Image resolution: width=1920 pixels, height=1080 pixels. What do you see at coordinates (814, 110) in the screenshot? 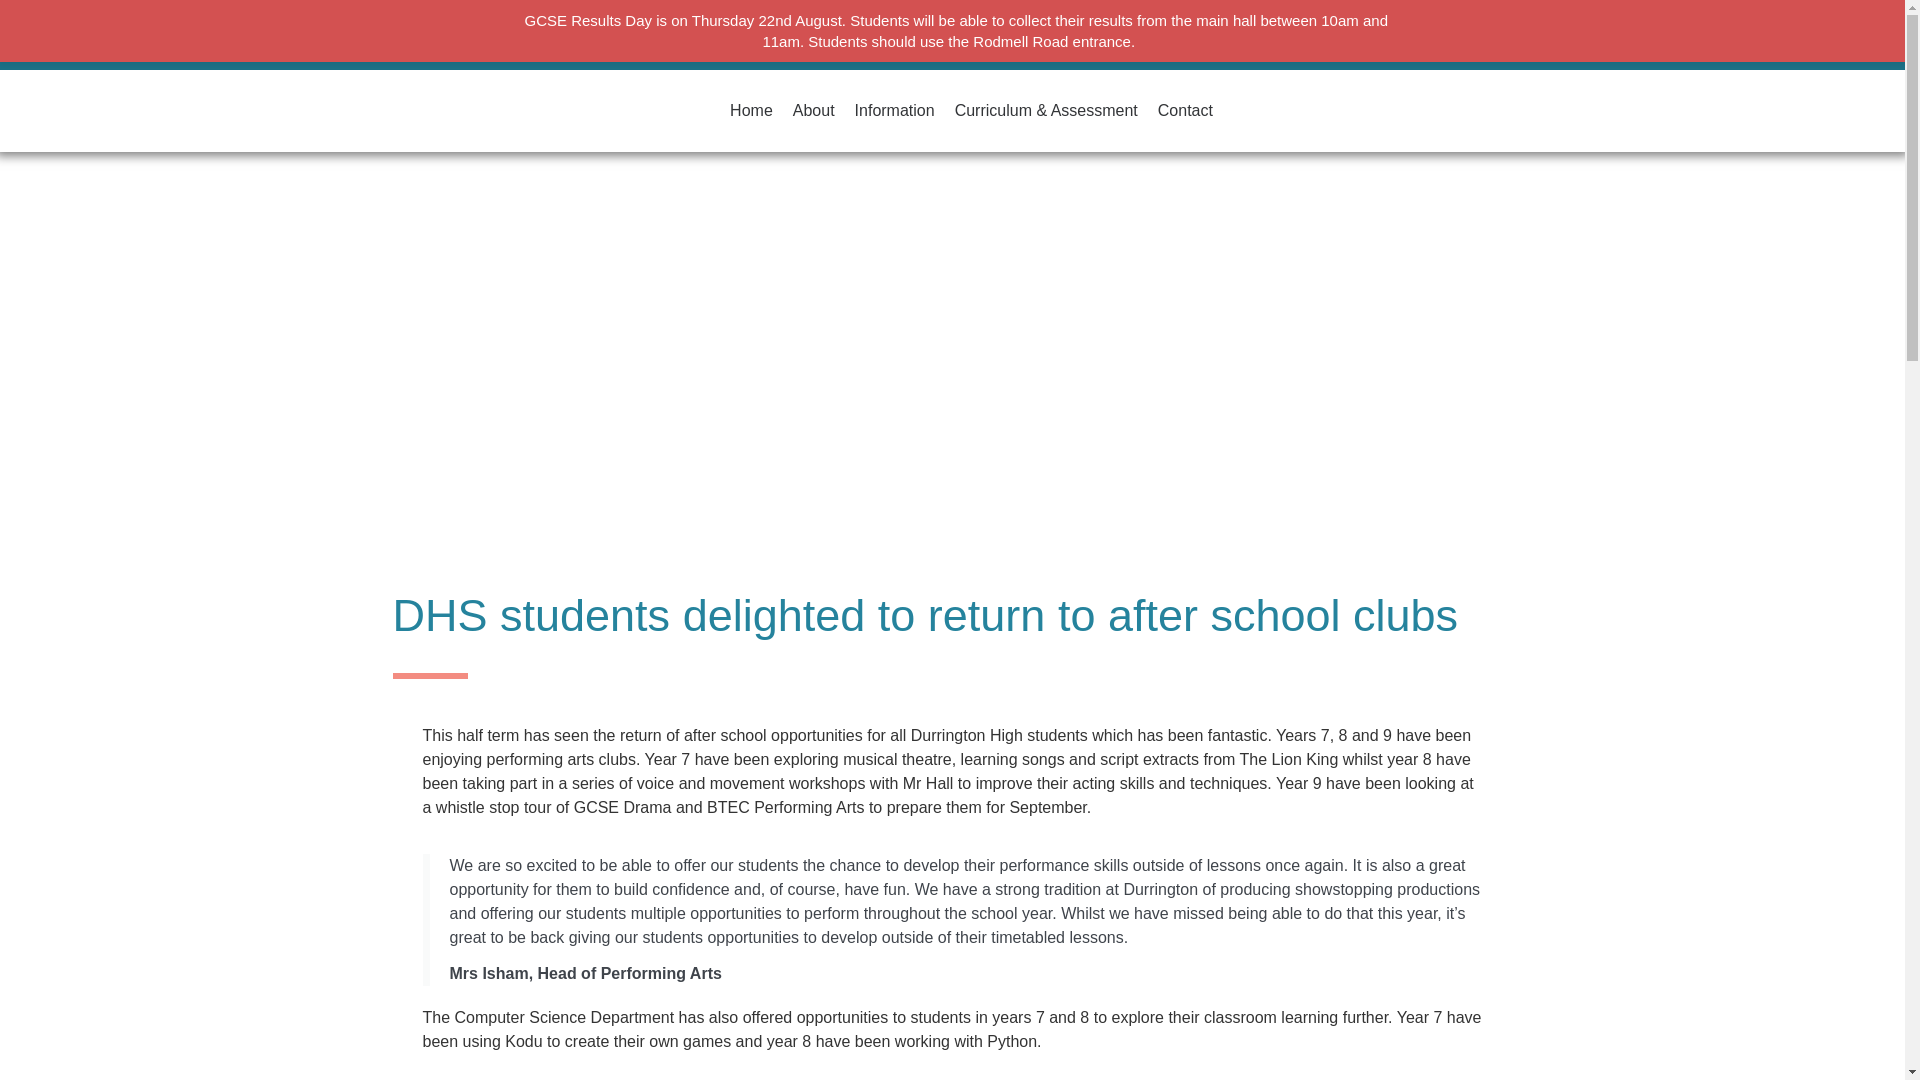
I see `About` at bounding box center [814, 110].